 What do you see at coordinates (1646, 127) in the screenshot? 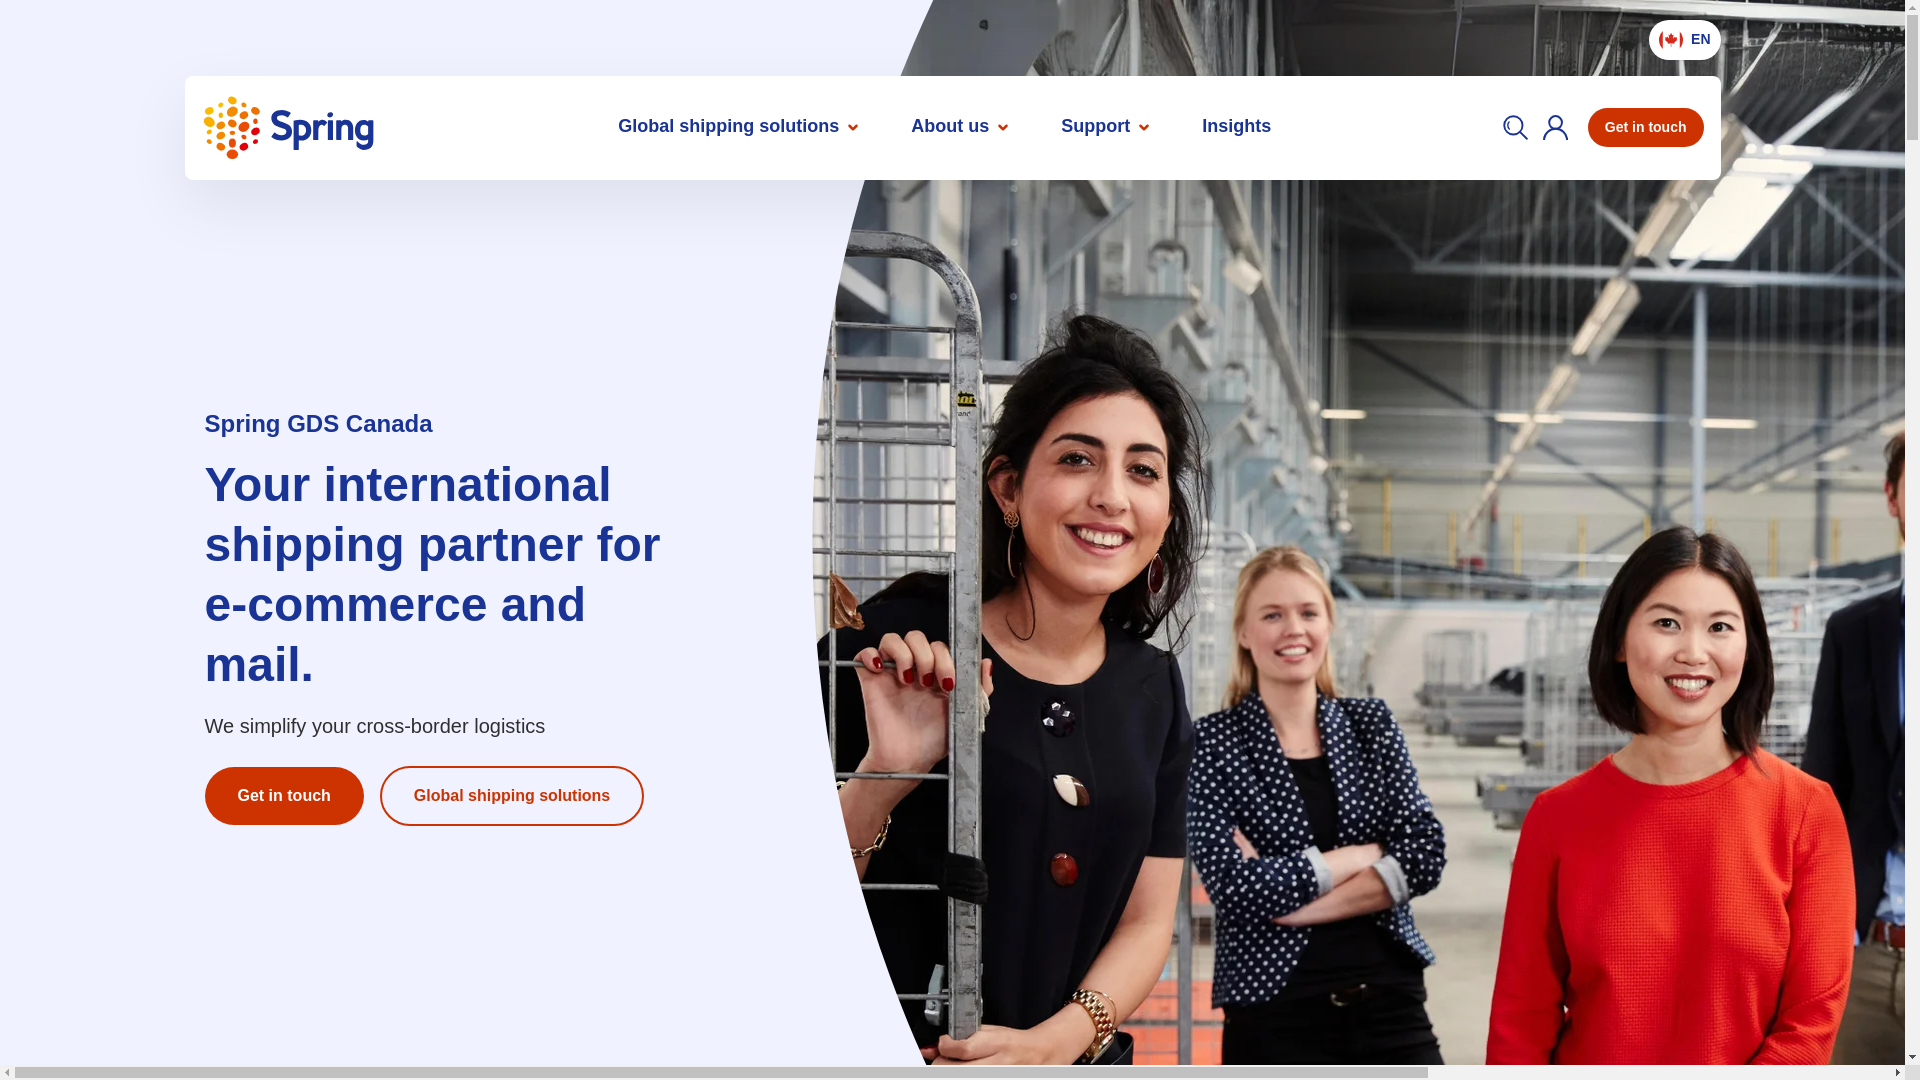
I see `Get in touch` at bounding box center [1646, 127].